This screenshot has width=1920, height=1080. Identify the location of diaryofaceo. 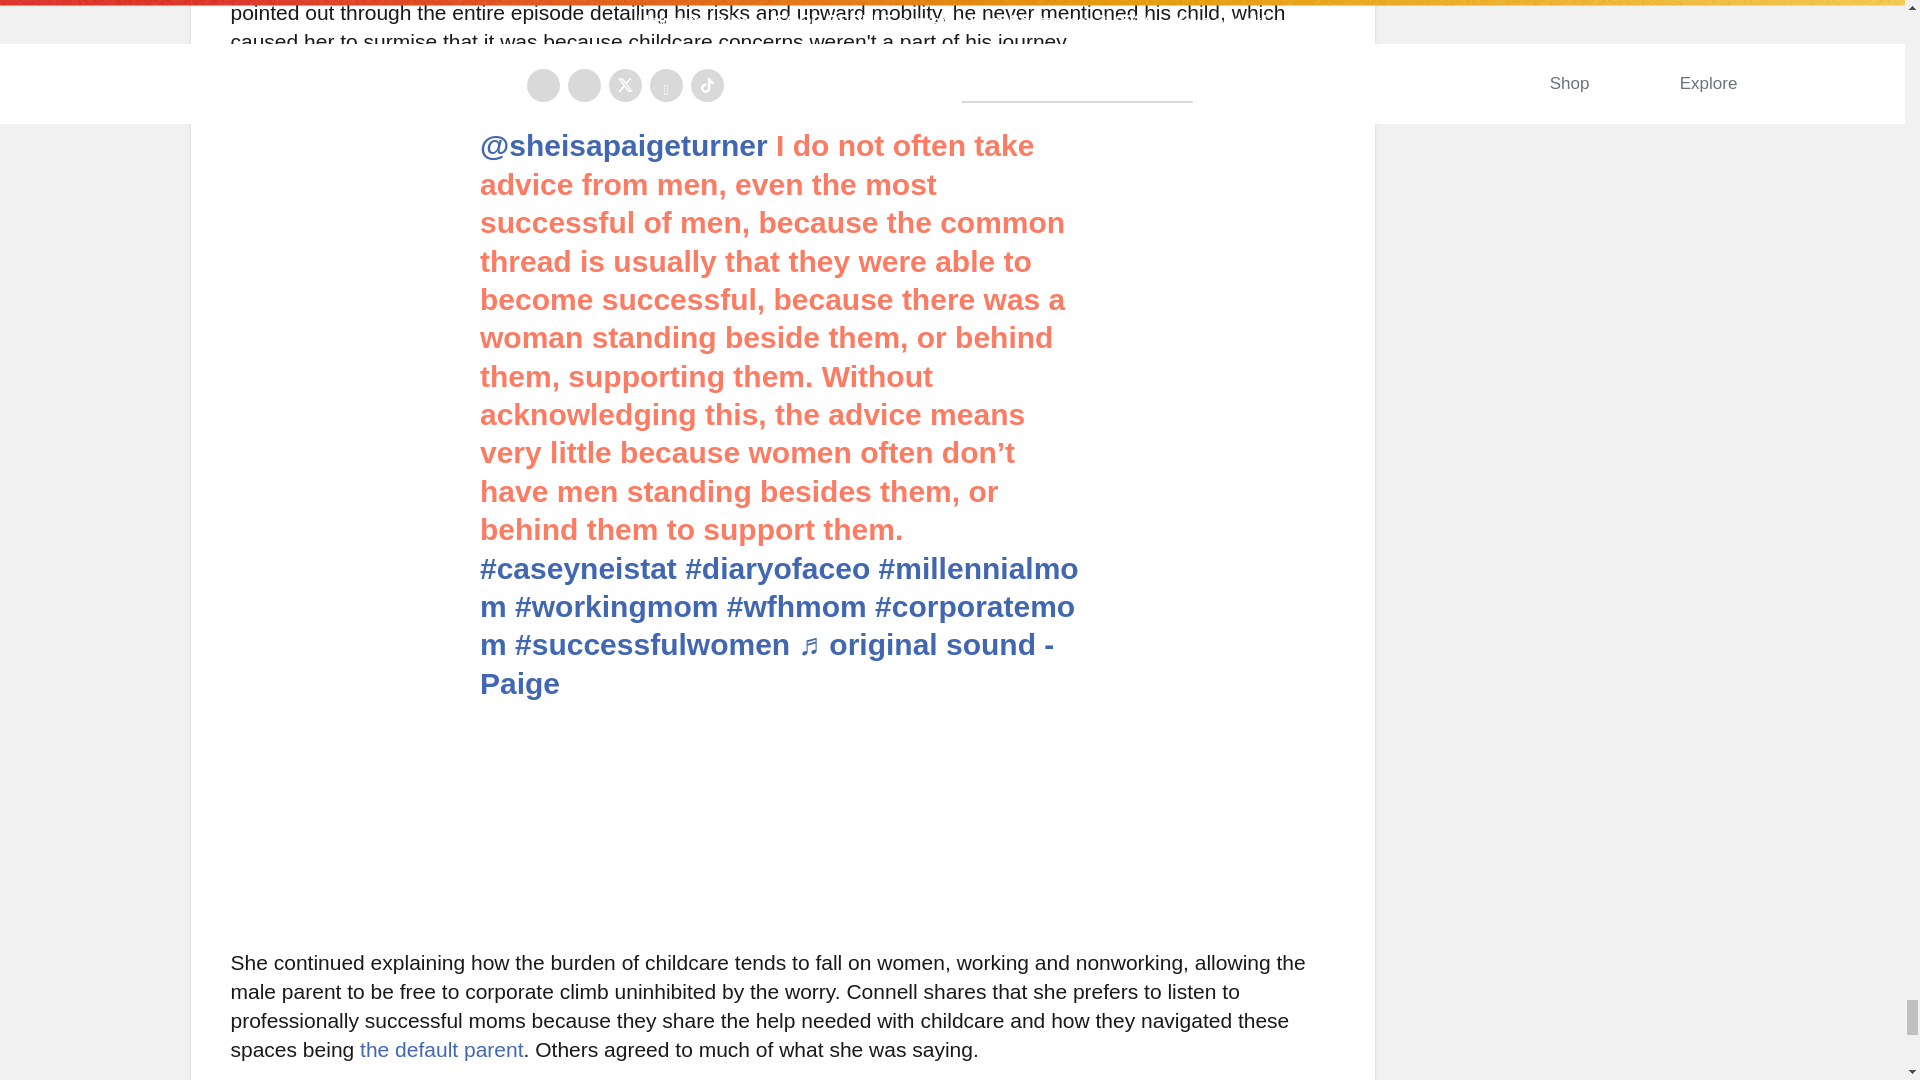
(777, 568).